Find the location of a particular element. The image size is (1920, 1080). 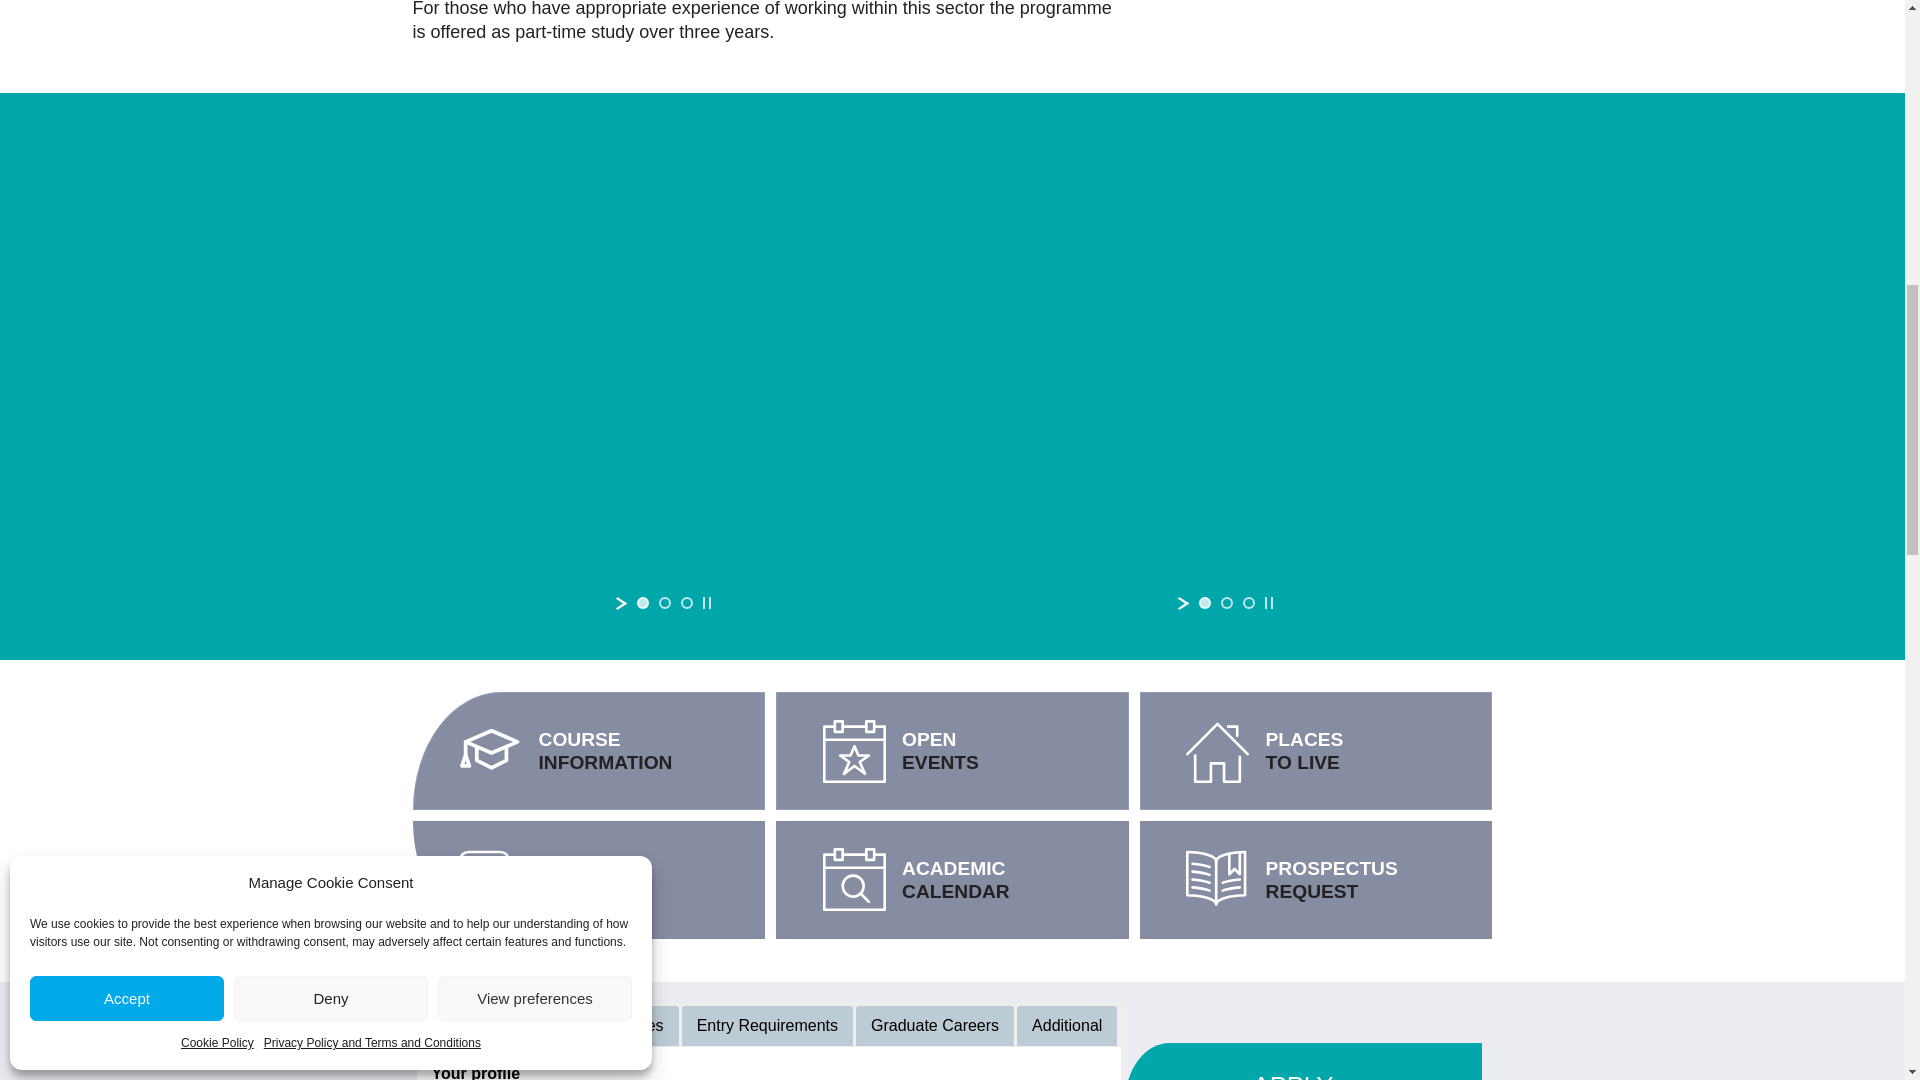

Places To Live is located at coordinates (1316, 750).